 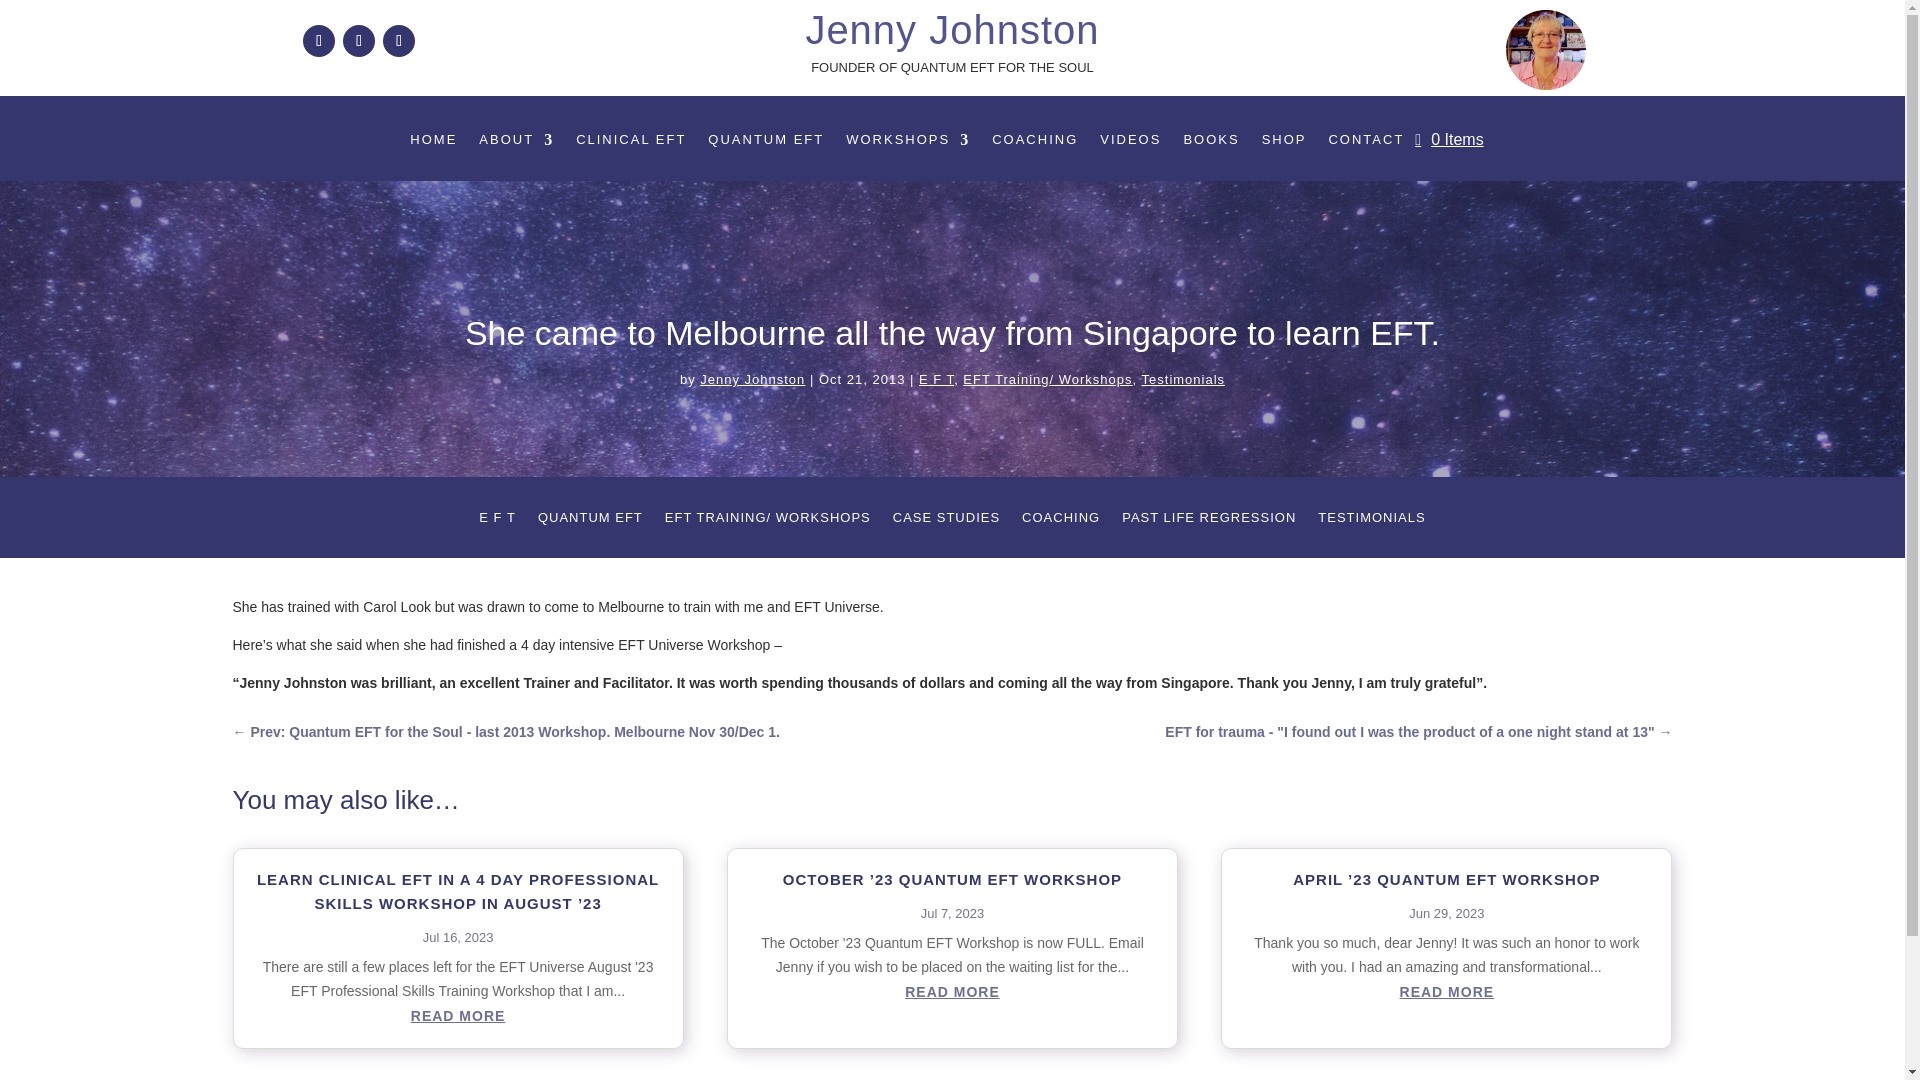 I want to click on Follow on Youtube, so click(x=398, y=40).